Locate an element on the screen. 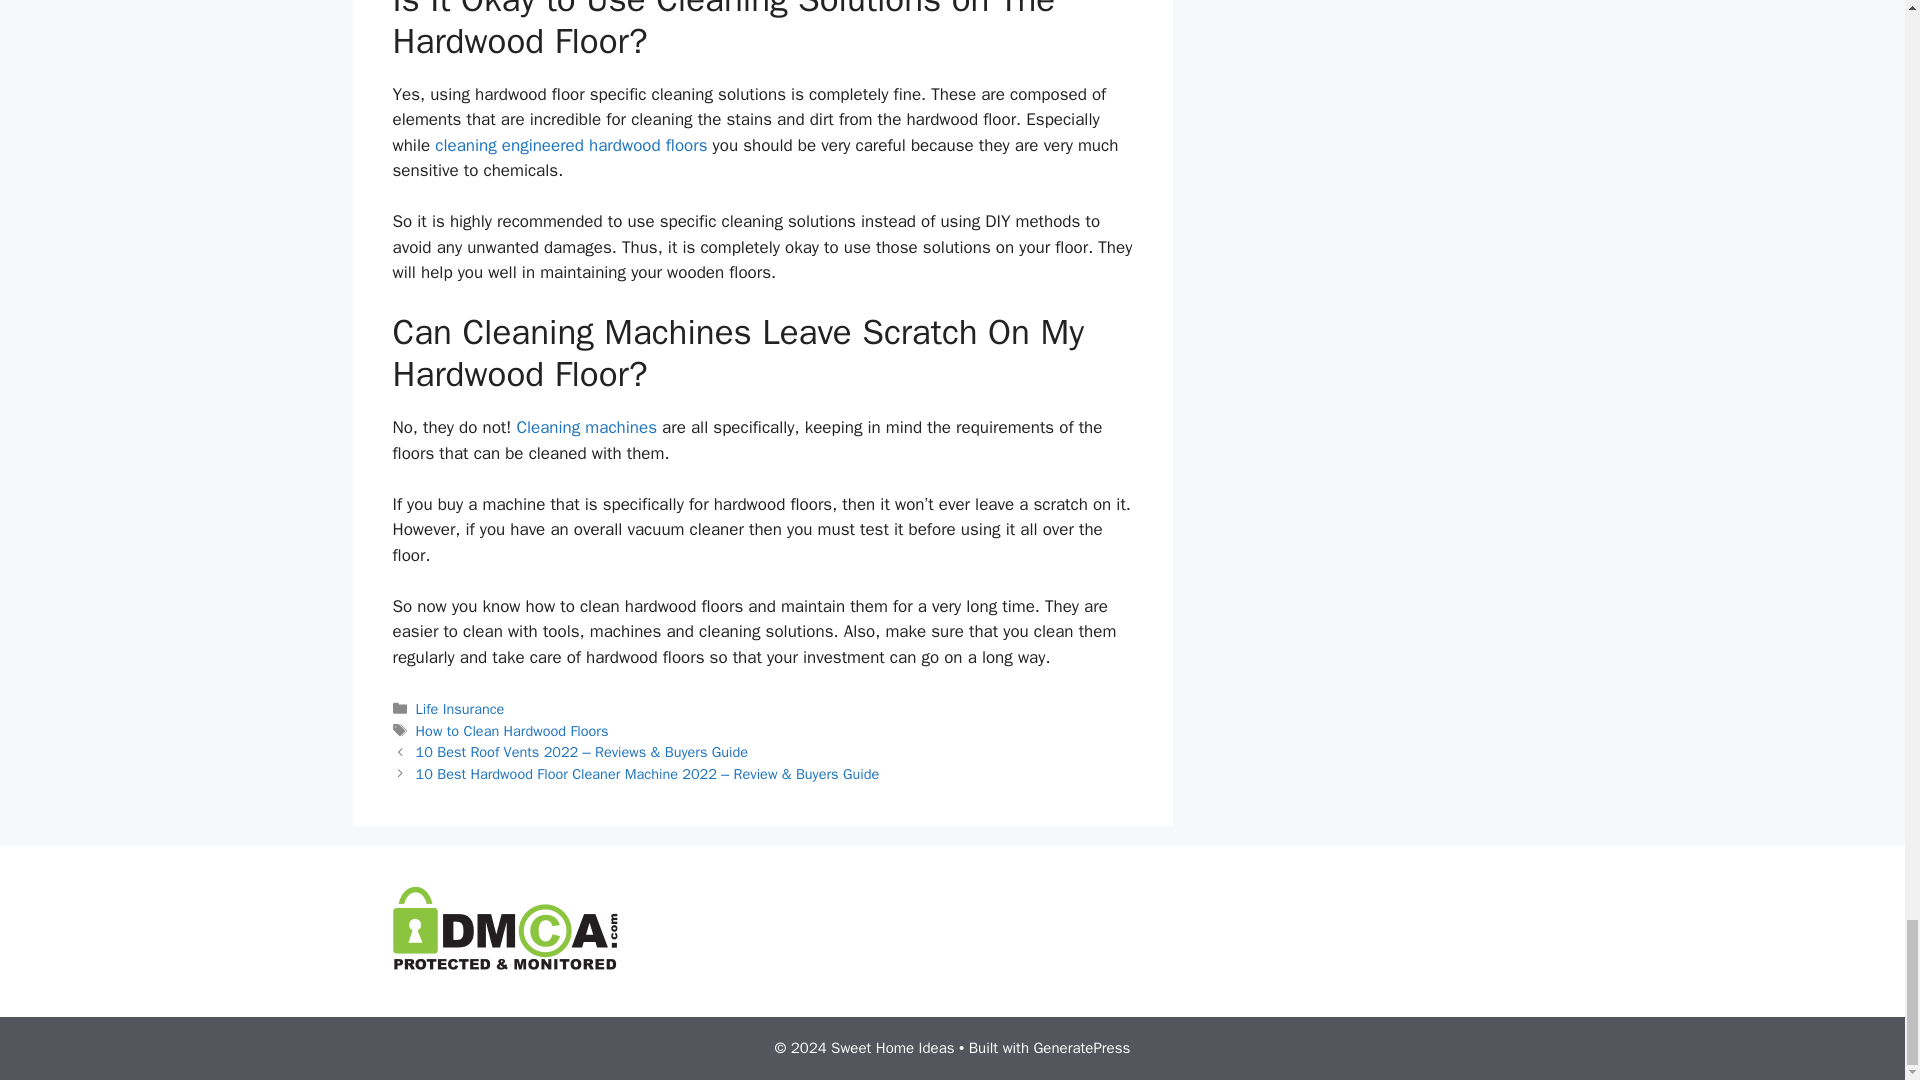  cleaning engineered hardwood floors is located at coordinates (570, 145).